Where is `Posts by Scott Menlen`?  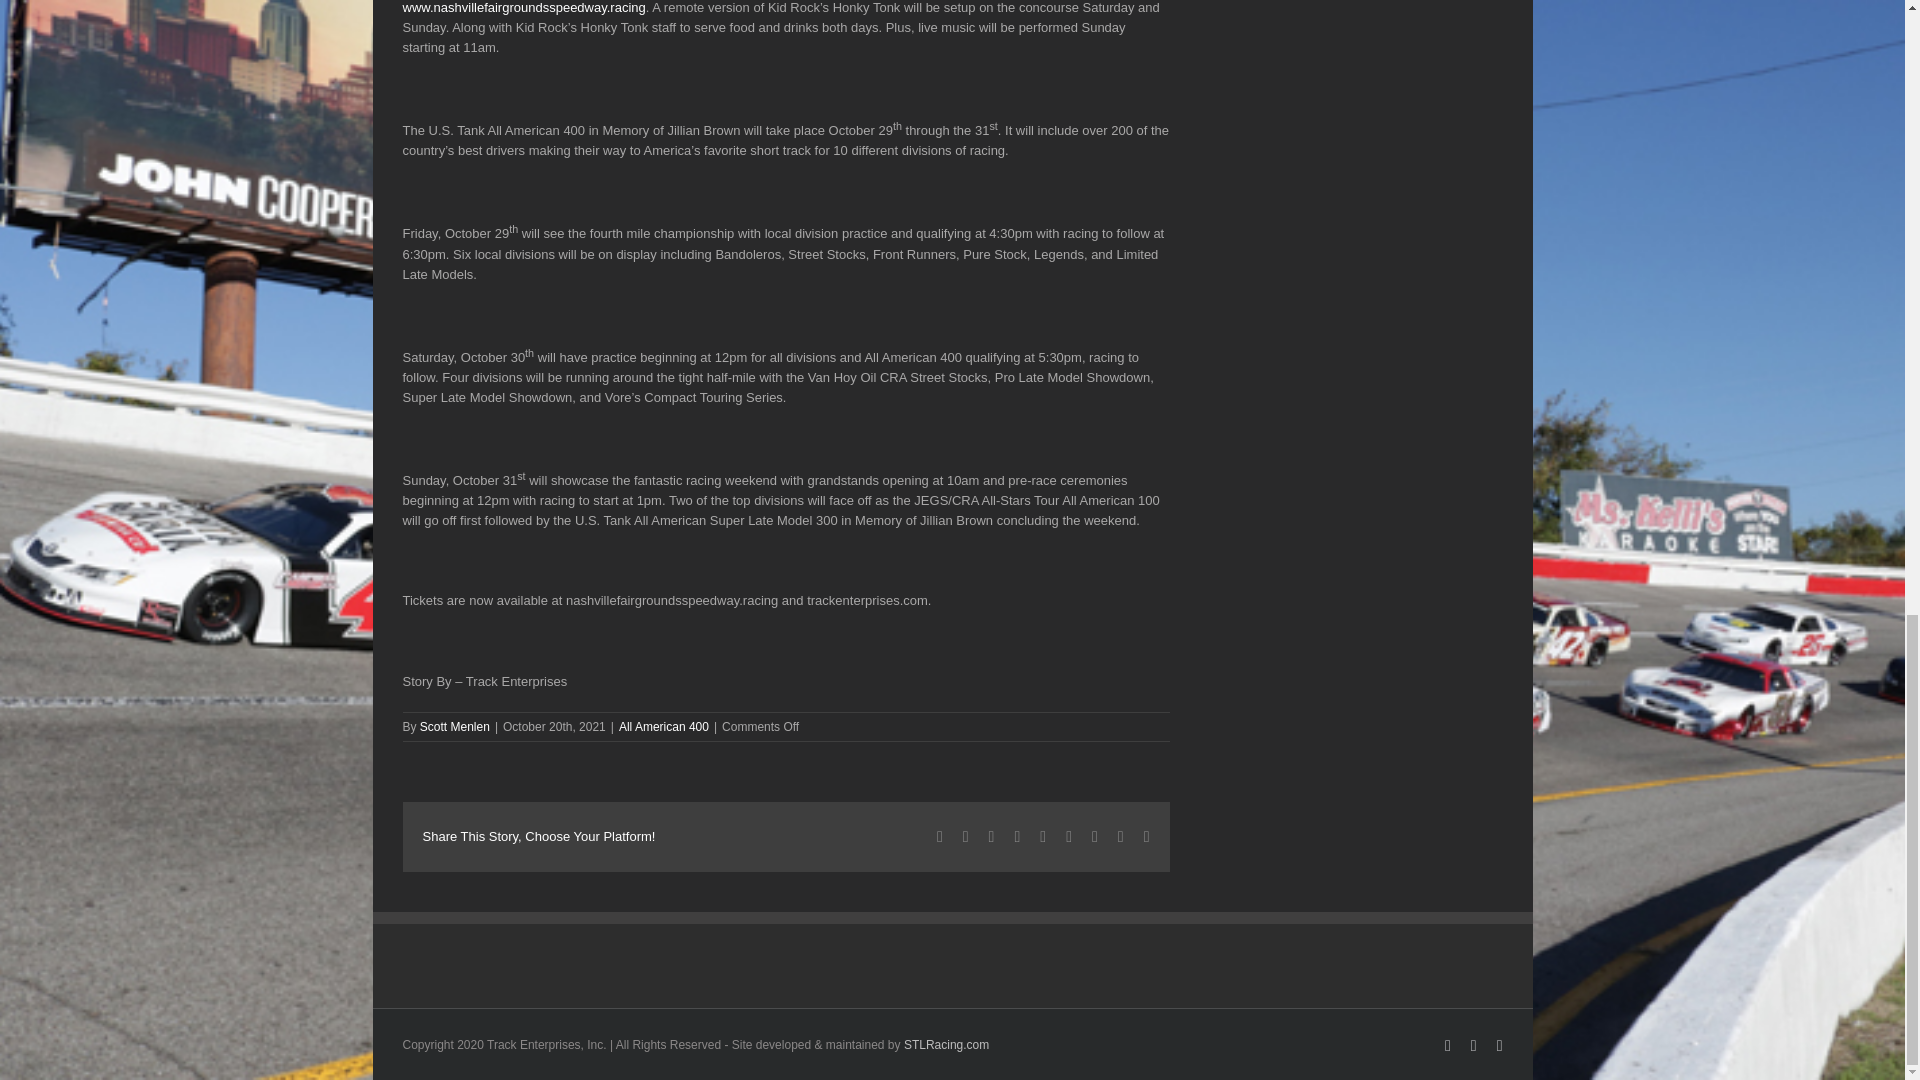
Posts by Scott Menlen is located at coordinates (454, 727).